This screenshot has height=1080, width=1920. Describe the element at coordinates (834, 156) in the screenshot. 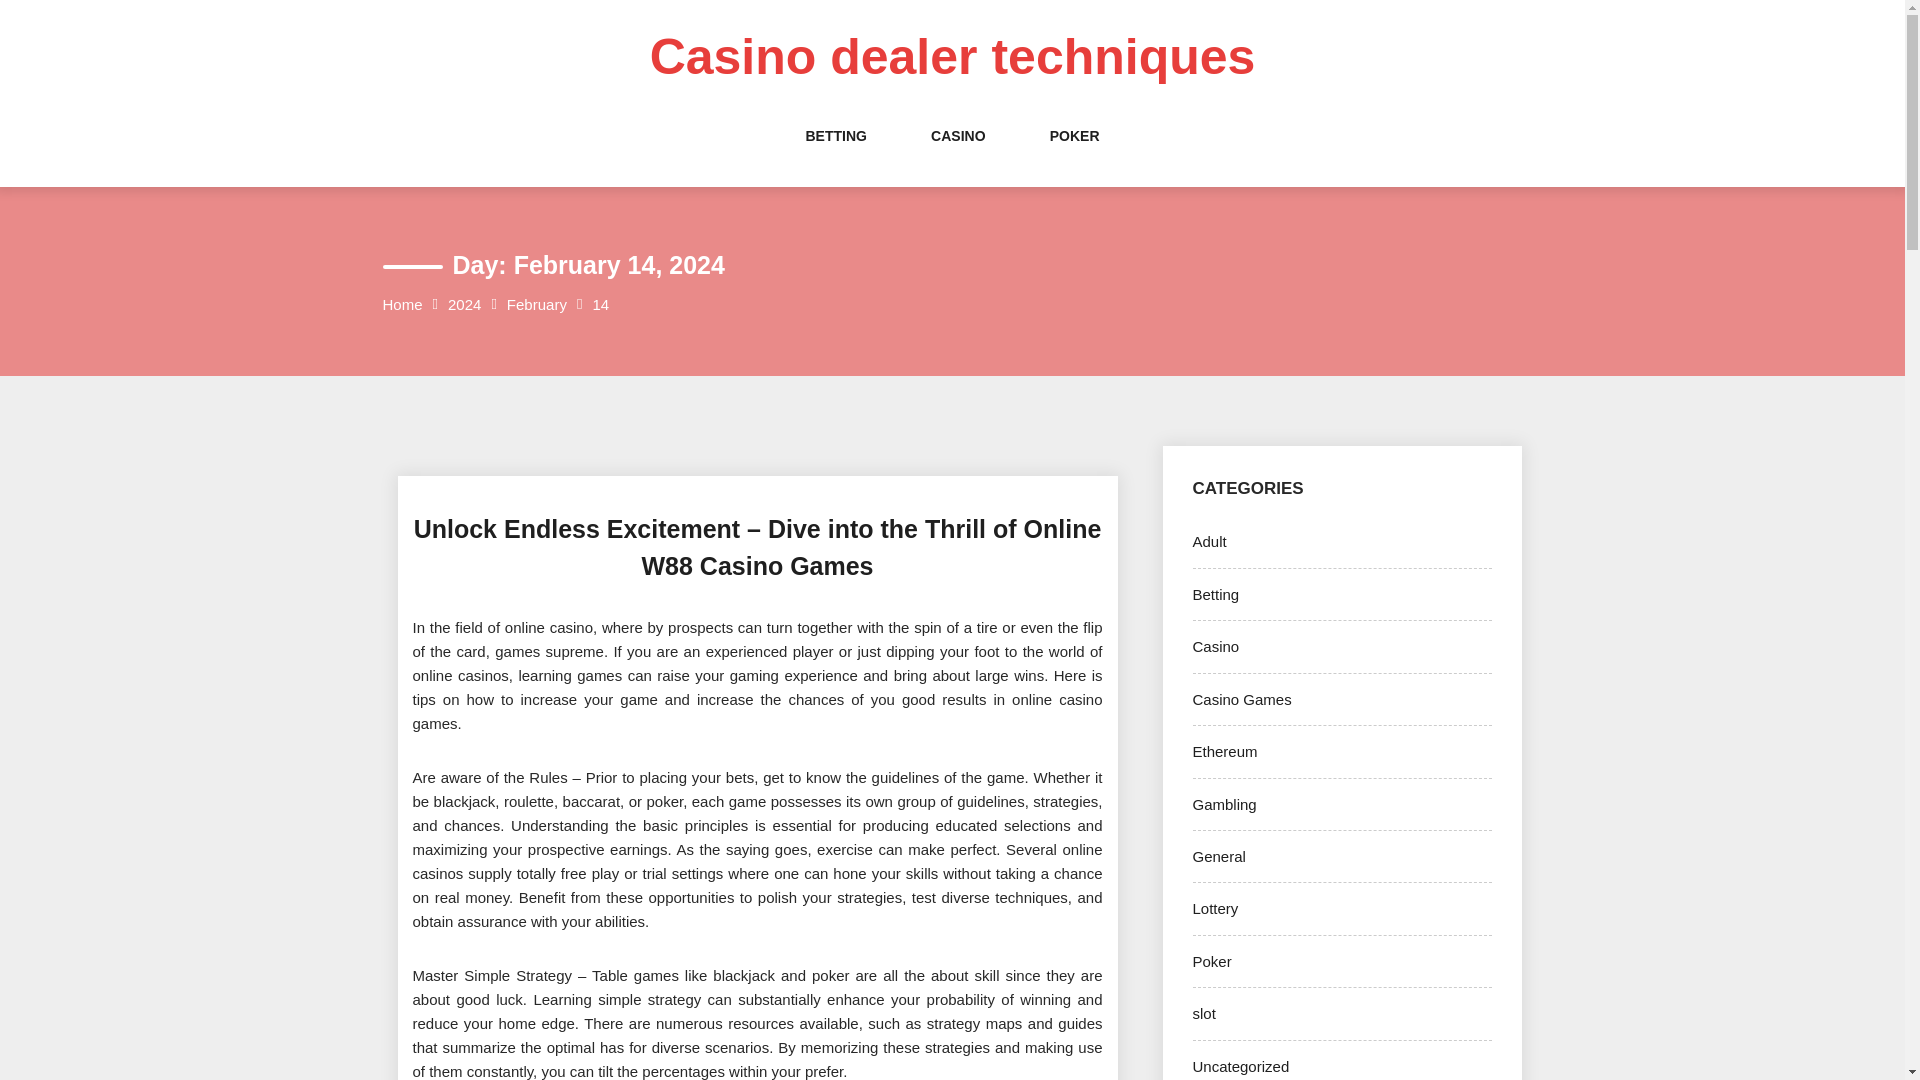

I see `BETTING` at that location.